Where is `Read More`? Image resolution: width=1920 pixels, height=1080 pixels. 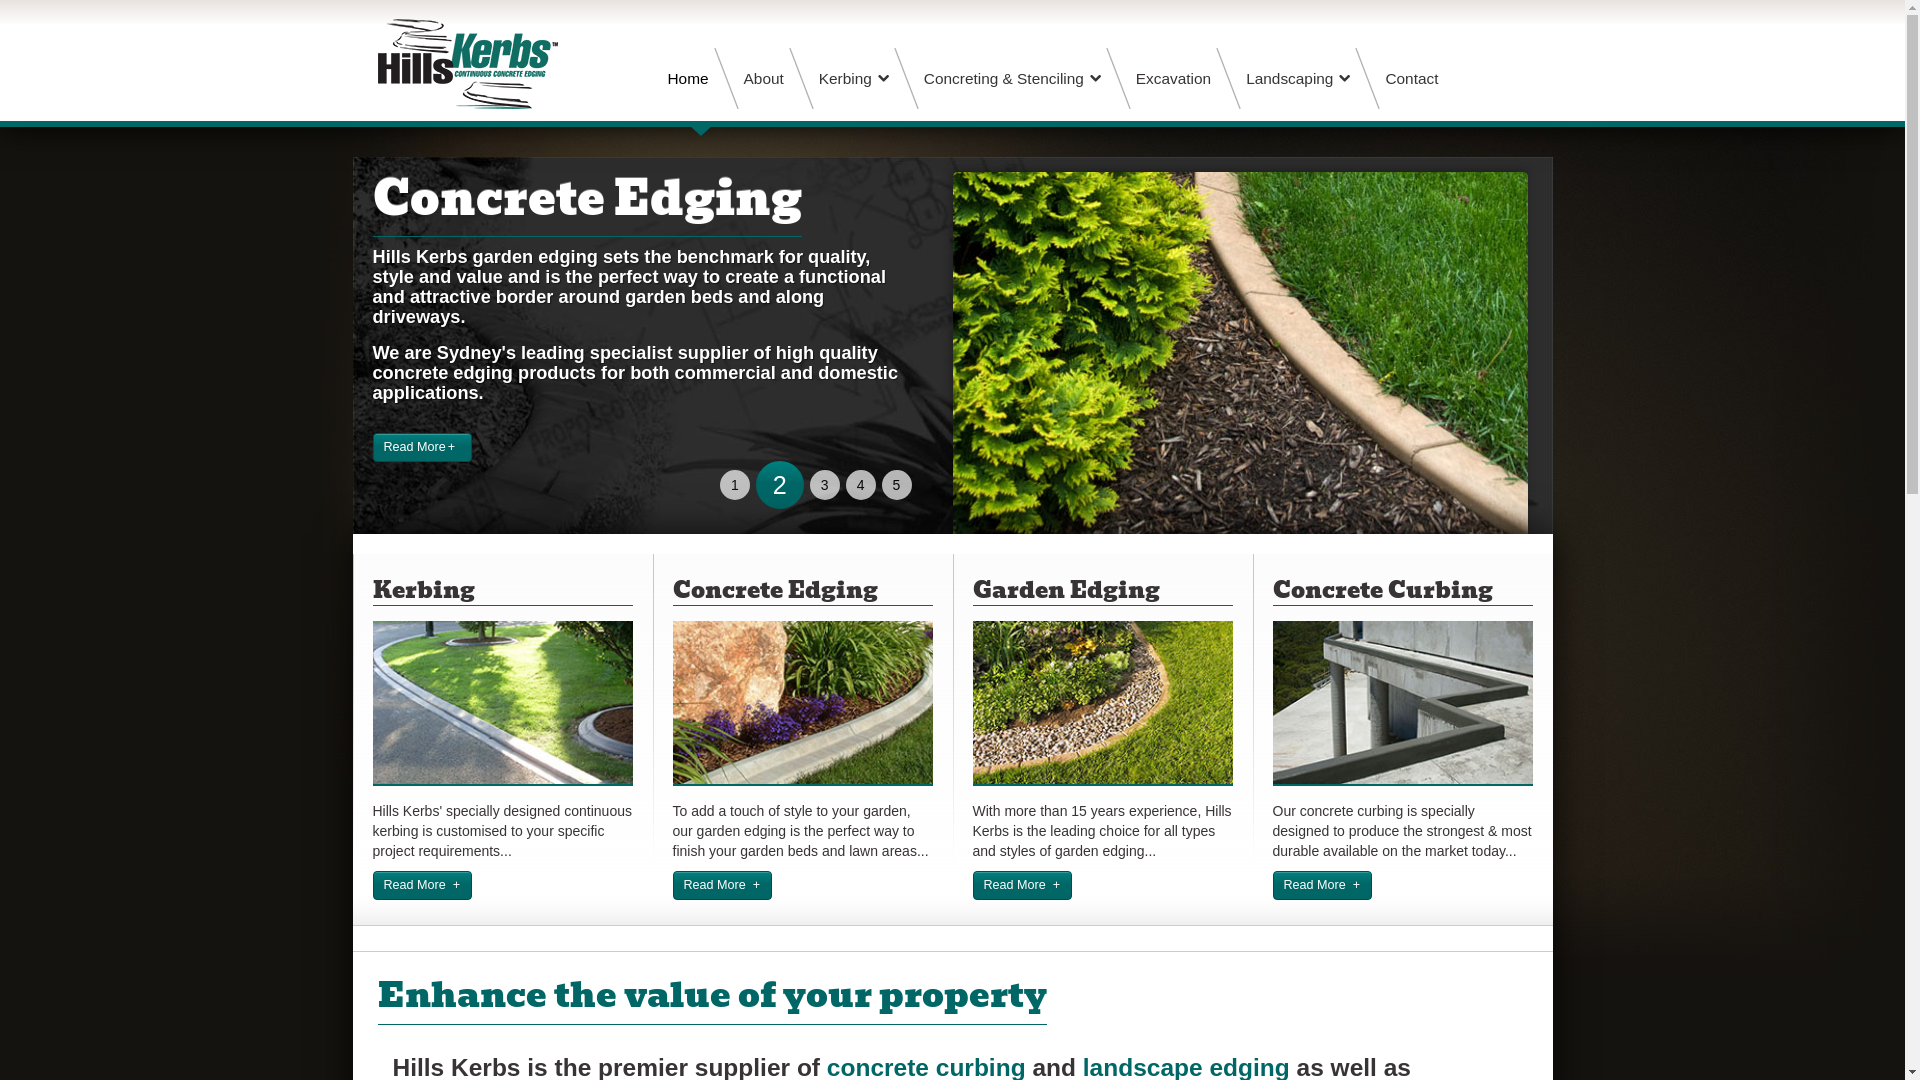
Read More is located at coordinates (1022, 886).